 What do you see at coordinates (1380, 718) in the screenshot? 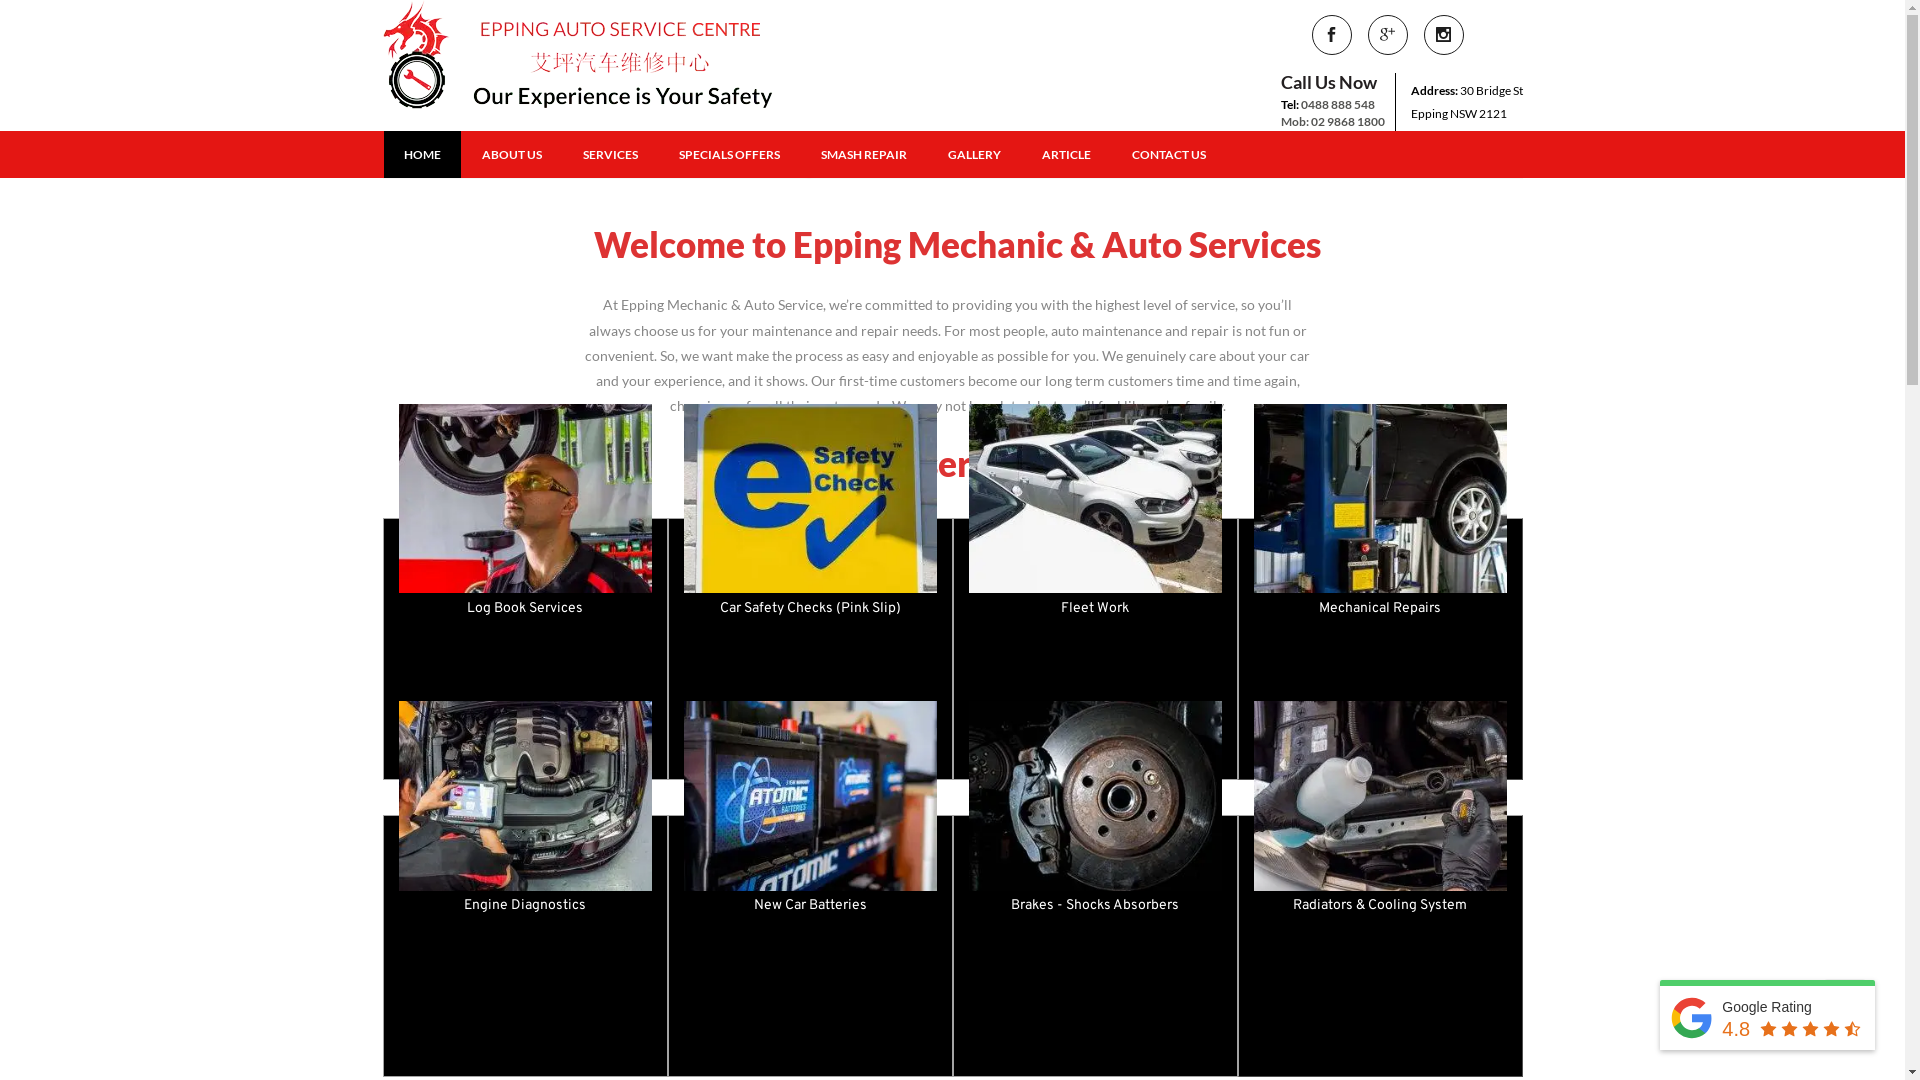
I see `Book` at bounding box center [1380, 718].